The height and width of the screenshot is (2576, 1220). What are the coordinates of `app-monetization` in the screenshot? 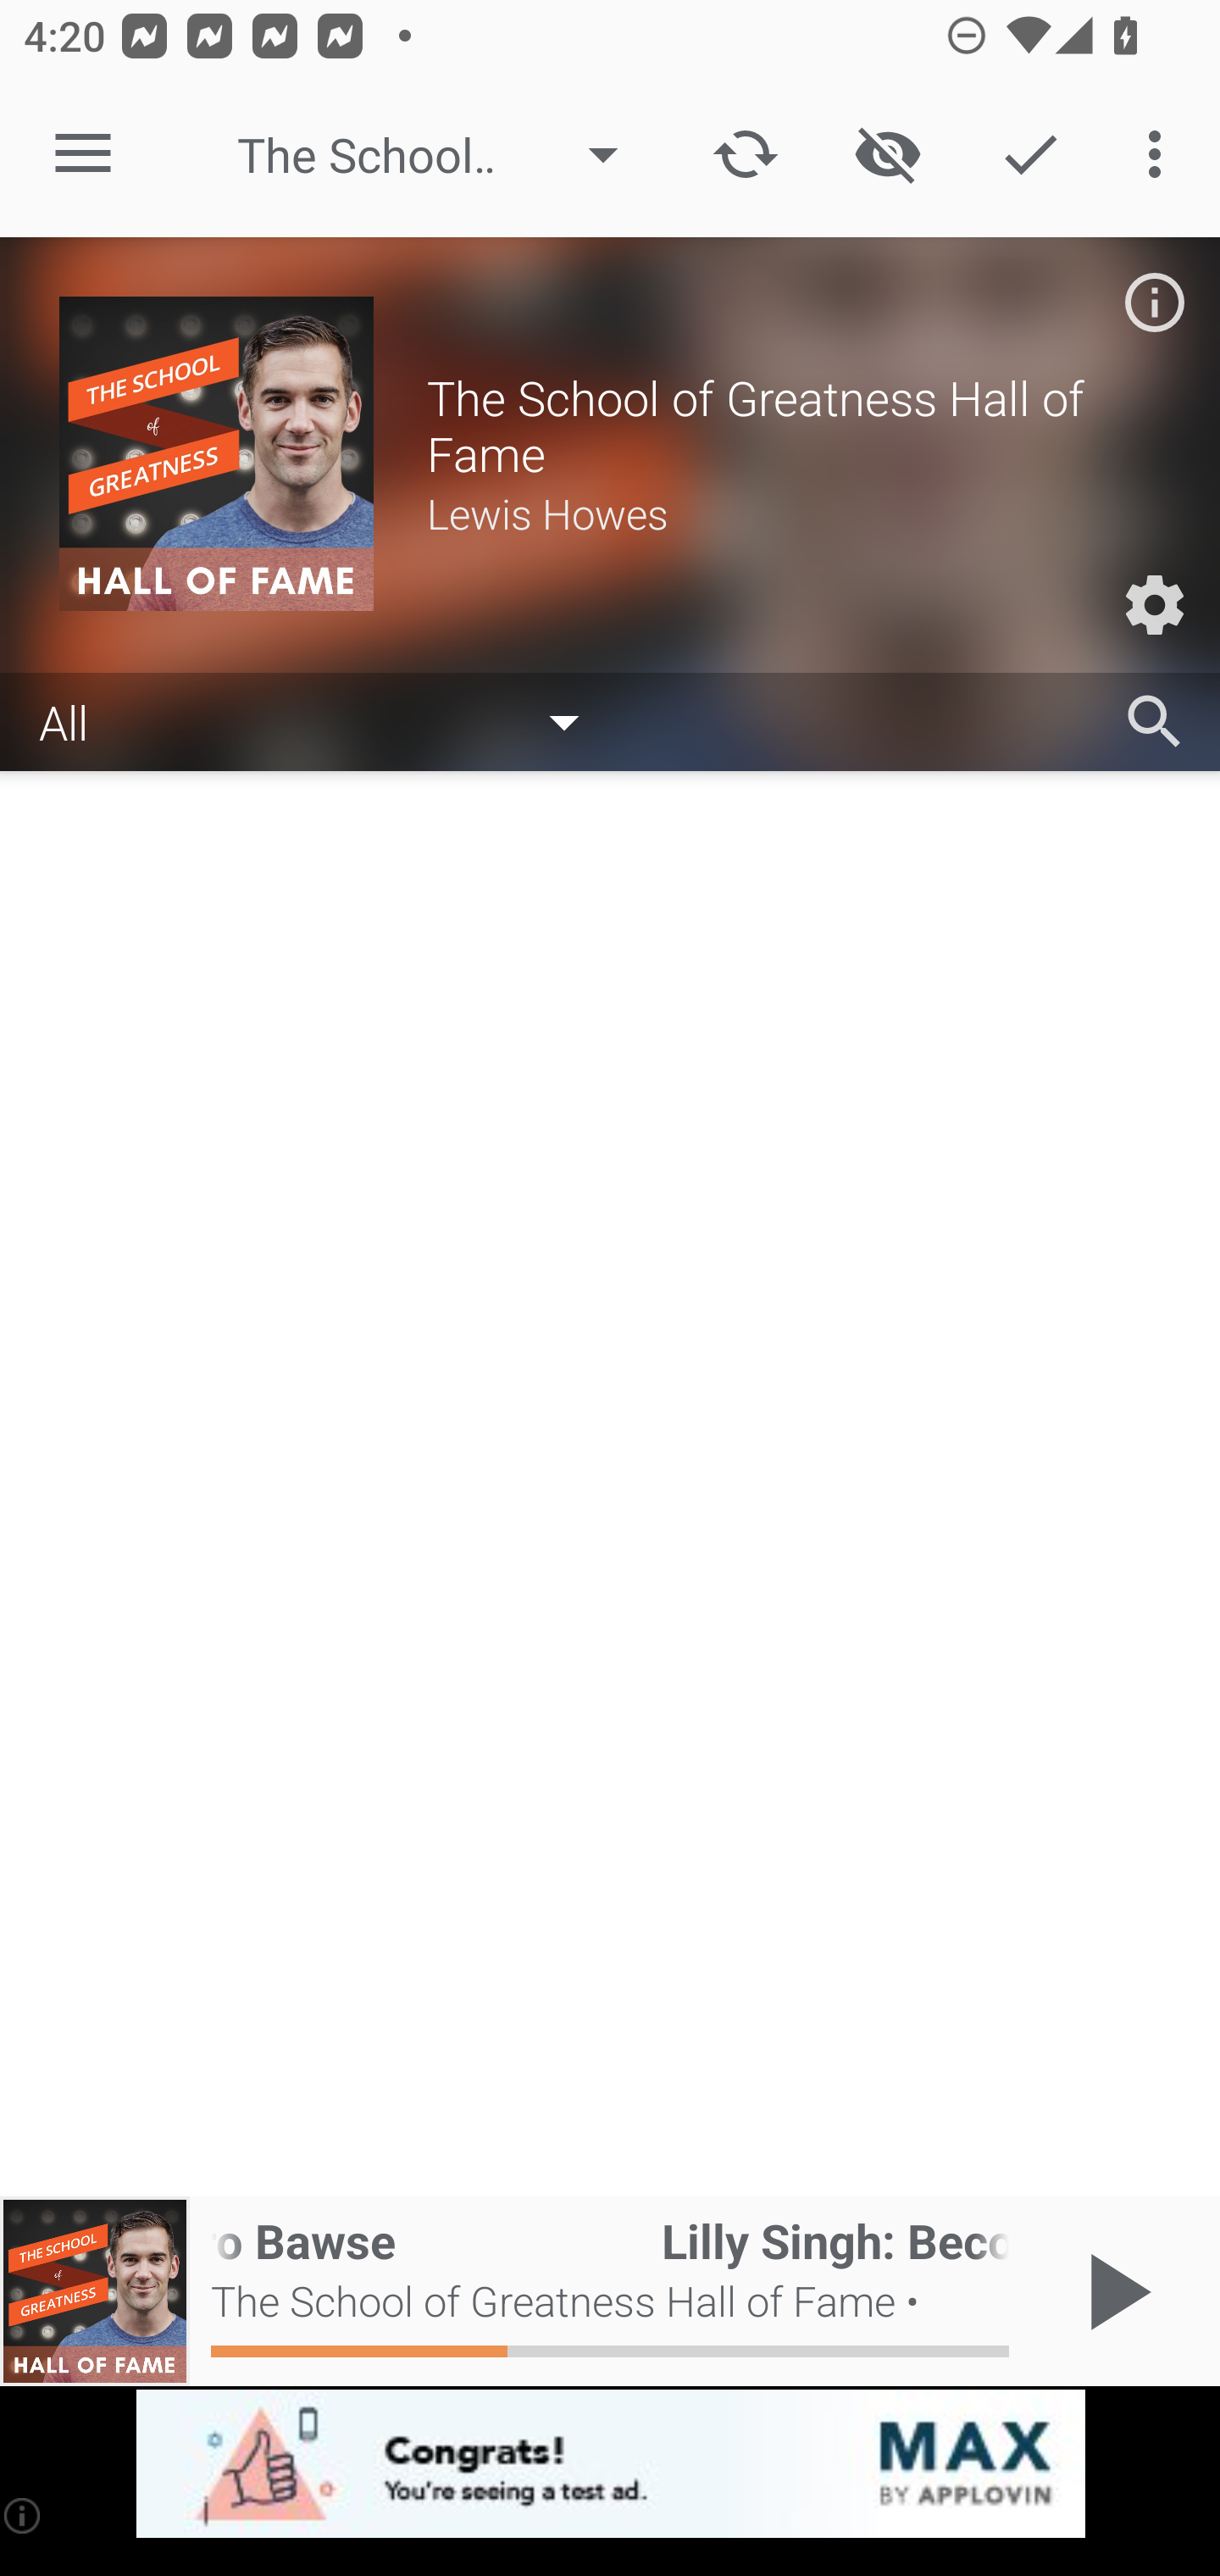 It's located at (610, 2465).